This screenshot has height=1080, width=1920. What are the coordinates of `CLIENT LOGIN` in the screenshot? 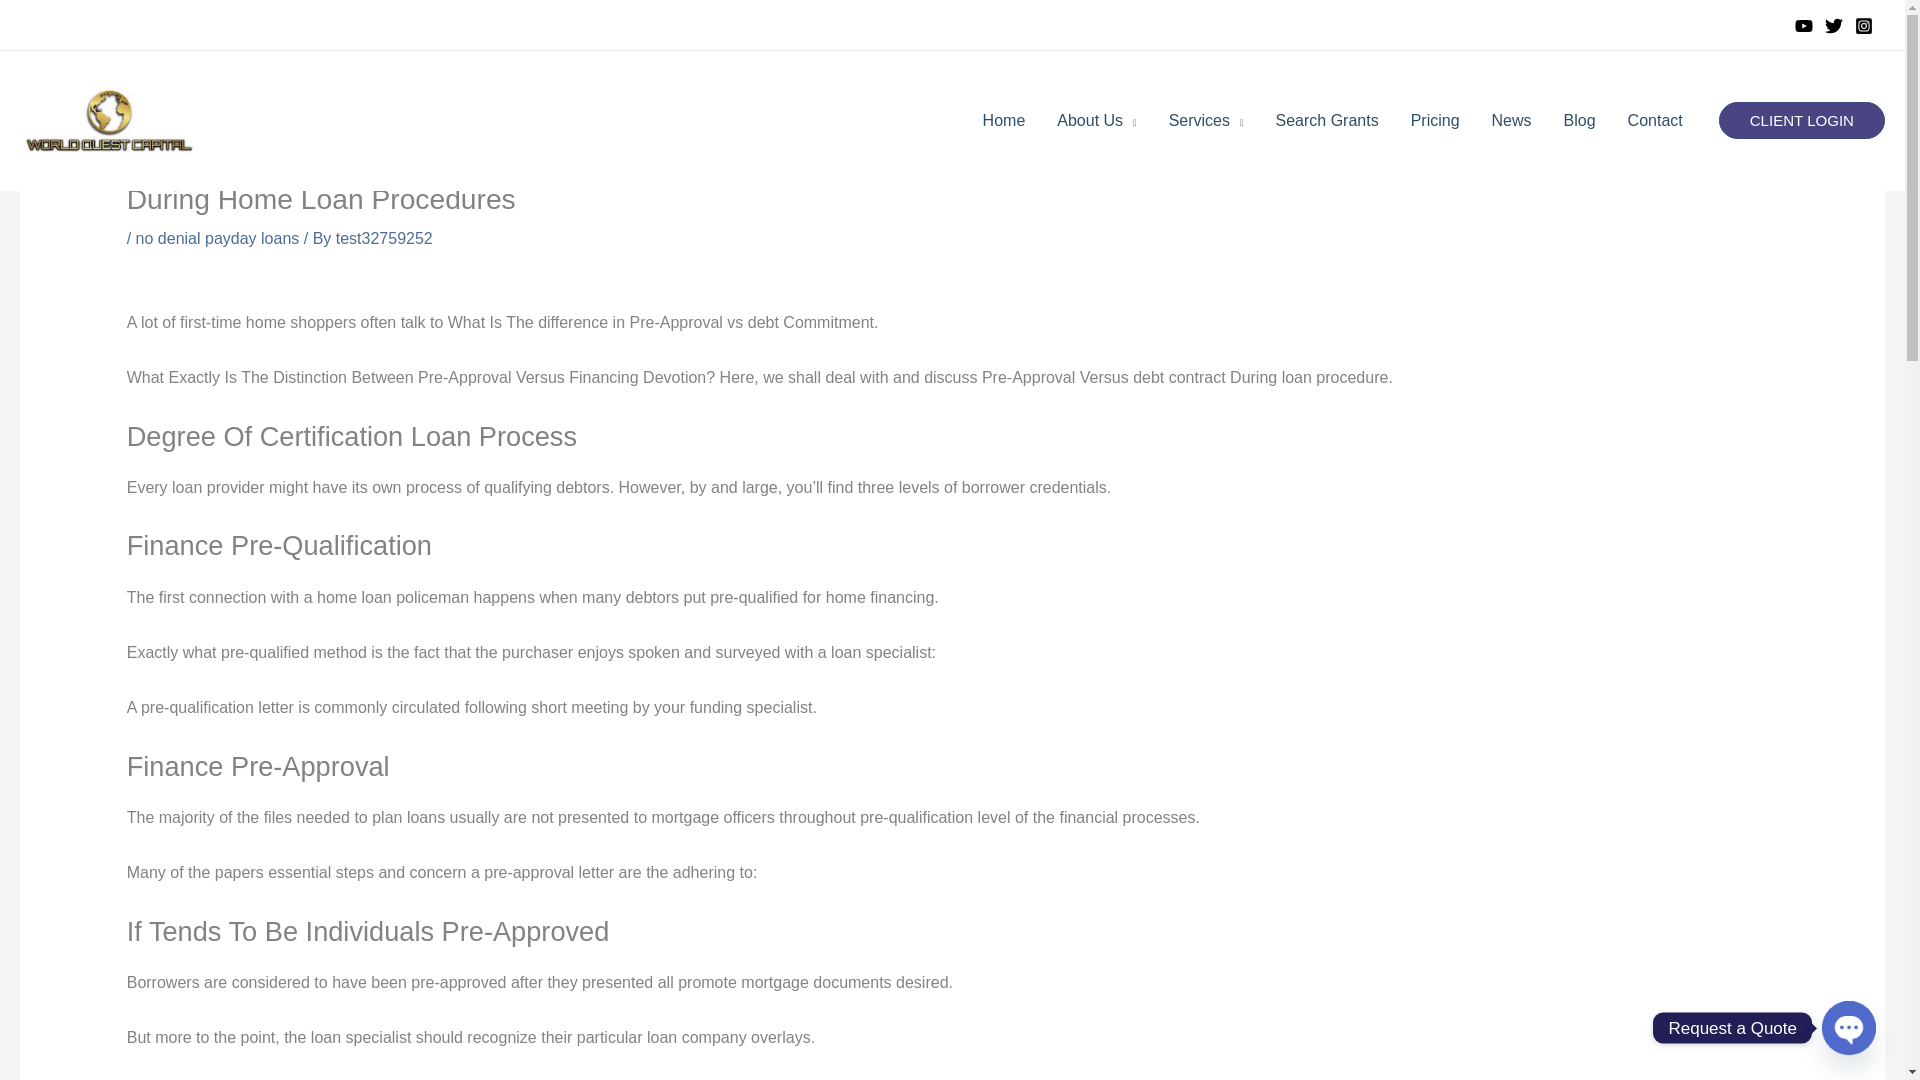 It's located at (1802, 120).